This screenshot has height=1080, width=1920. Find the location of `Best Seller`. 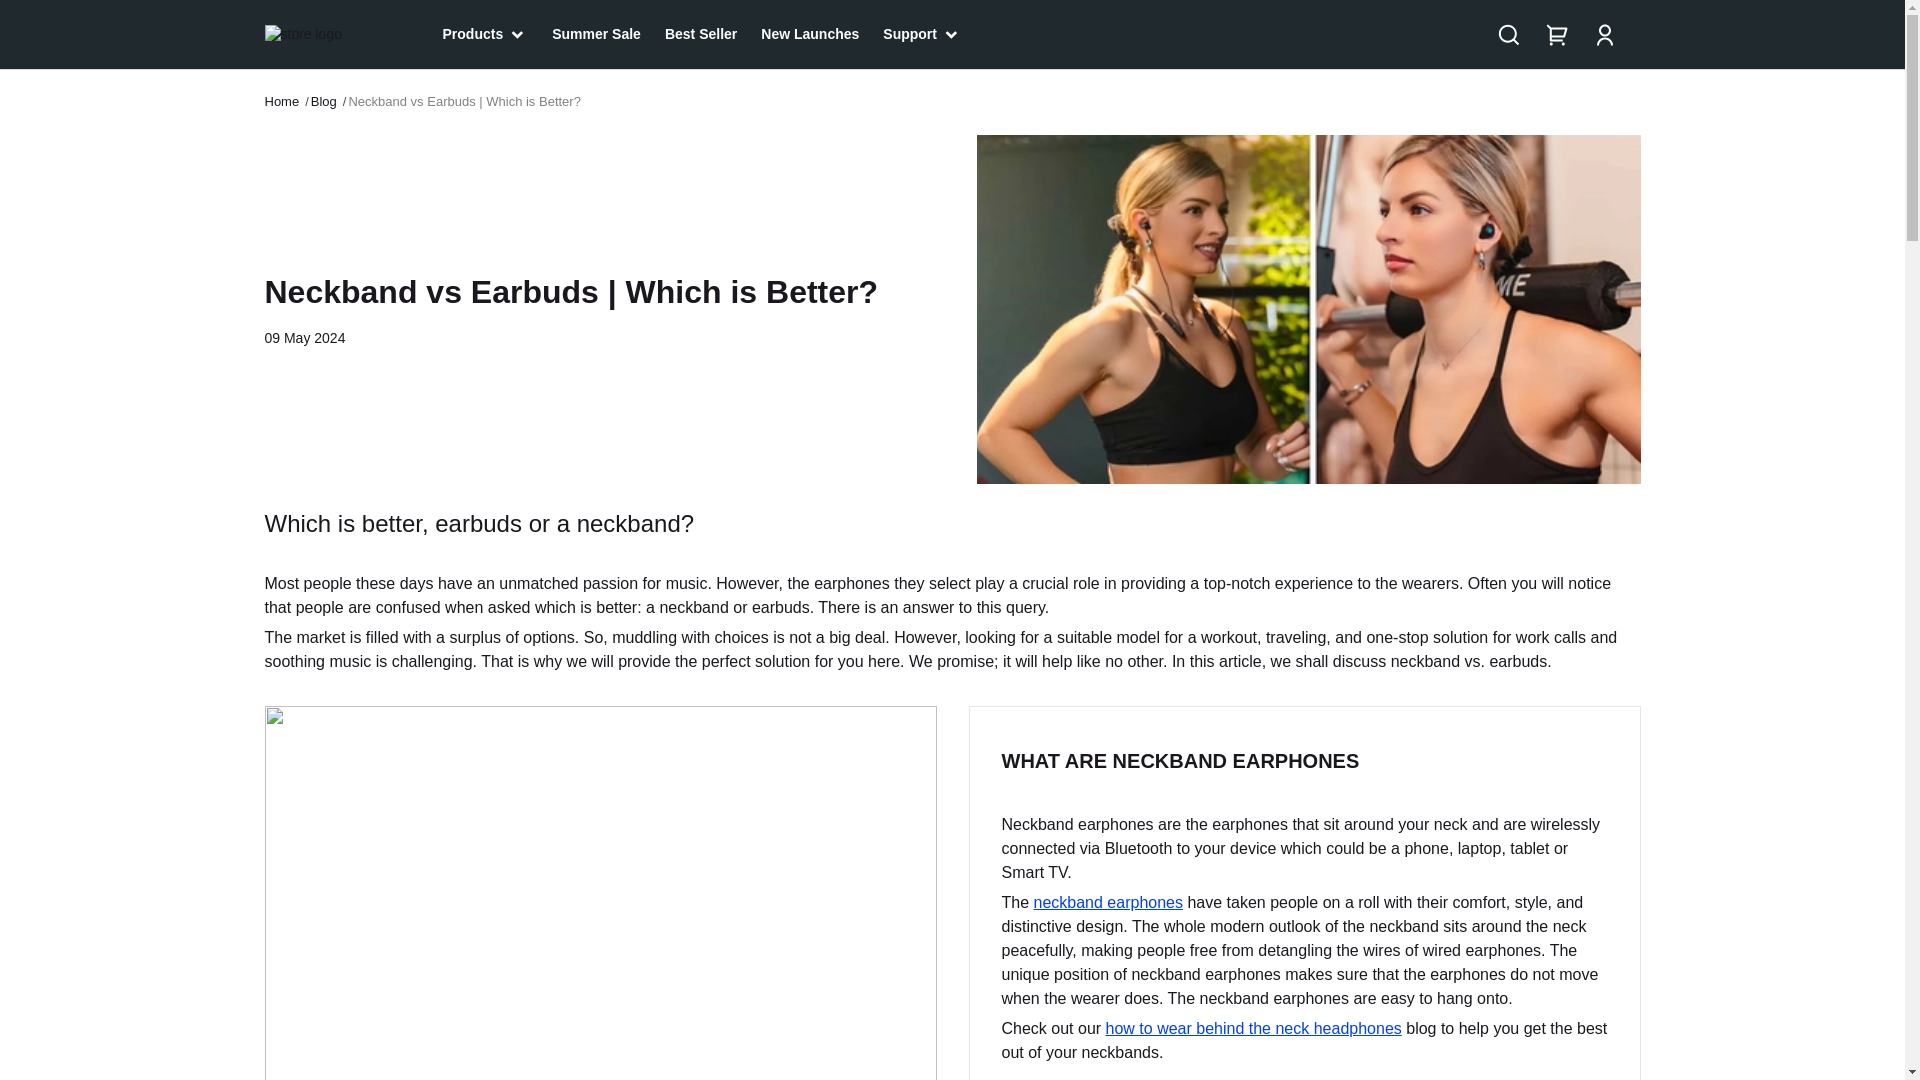

Best Seller is located at coordinates (700, 34).